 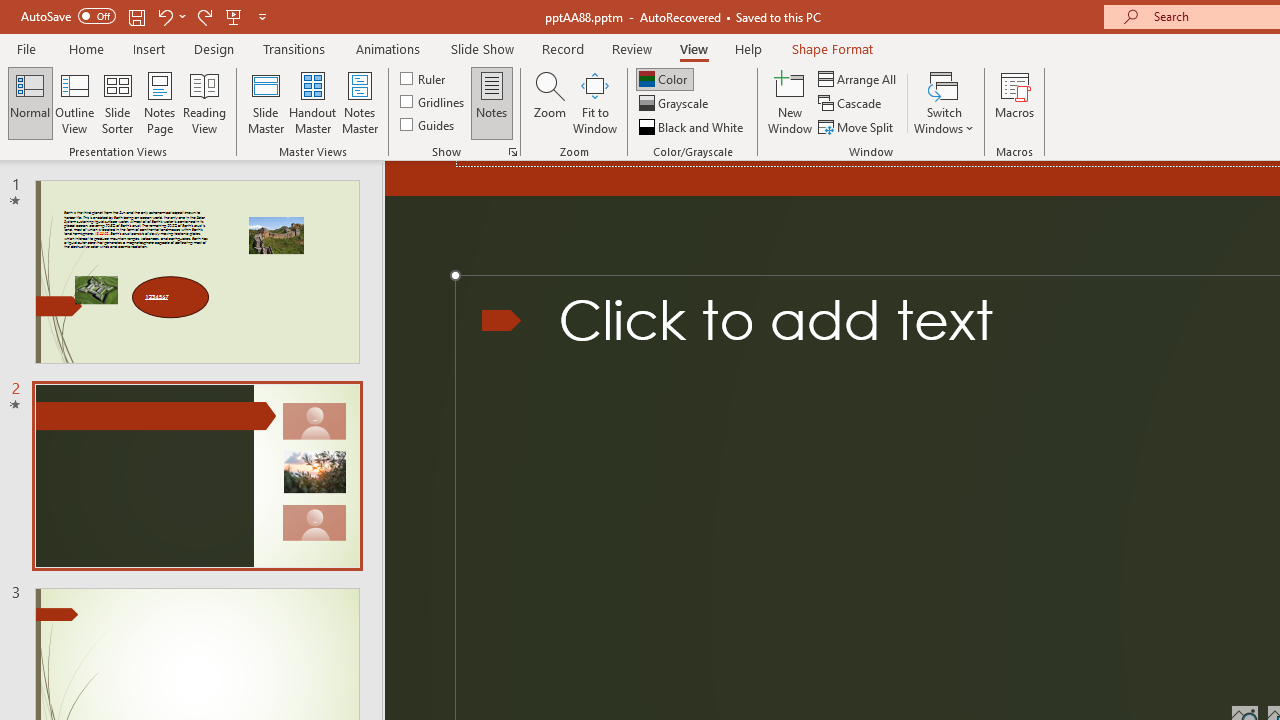 I want to click on Macros, so click(x=1014, y=102).